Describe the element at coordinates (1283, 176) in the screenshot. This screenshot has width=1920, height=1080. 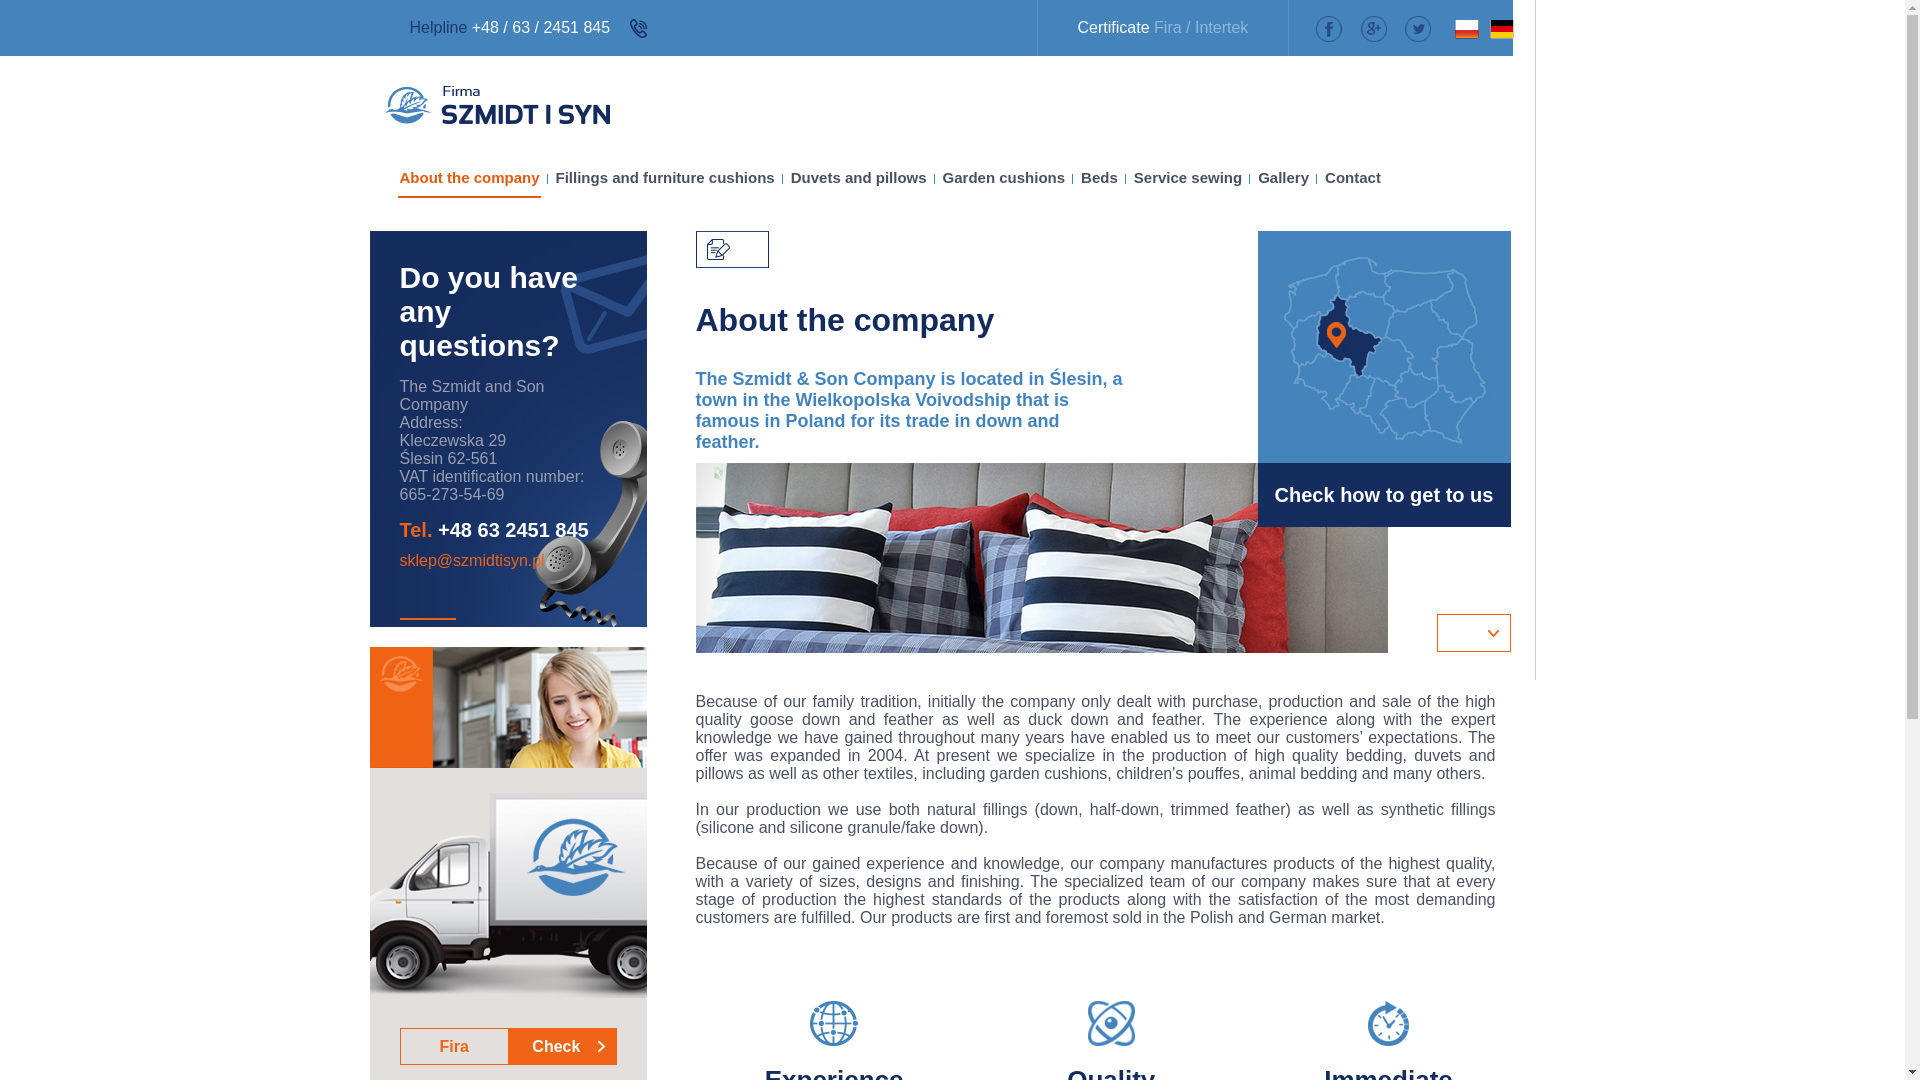
I see `Gallery` at that location.